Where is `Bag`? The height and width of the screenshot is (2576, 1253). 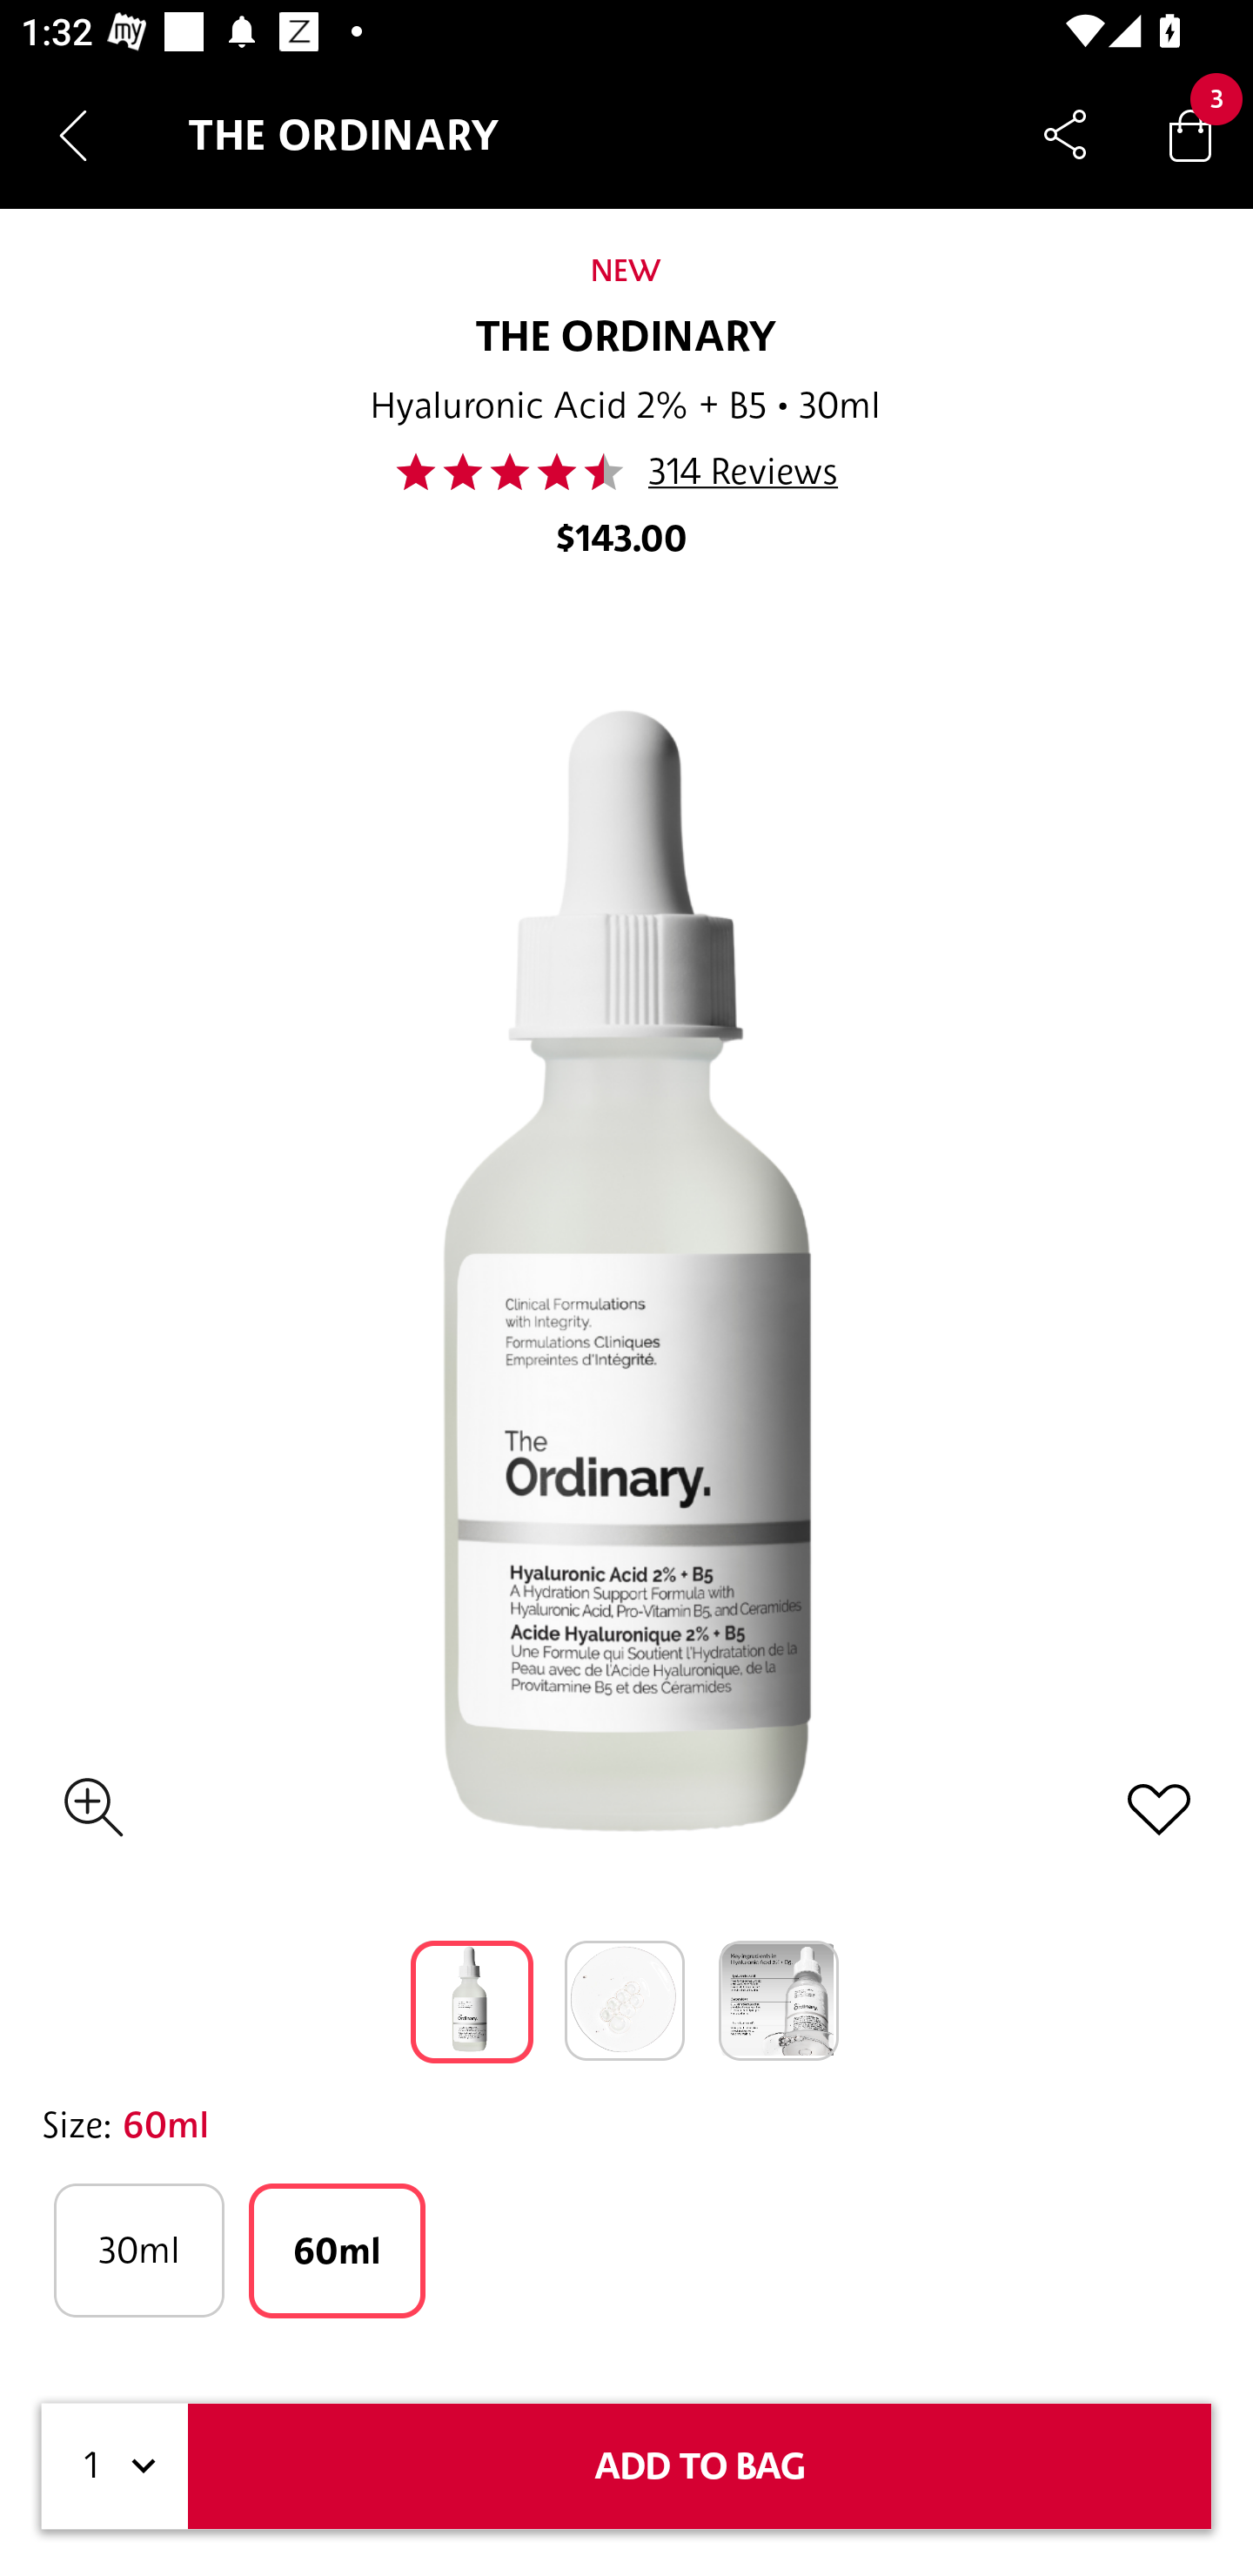
Bag is located at coordinates (1190, 134).